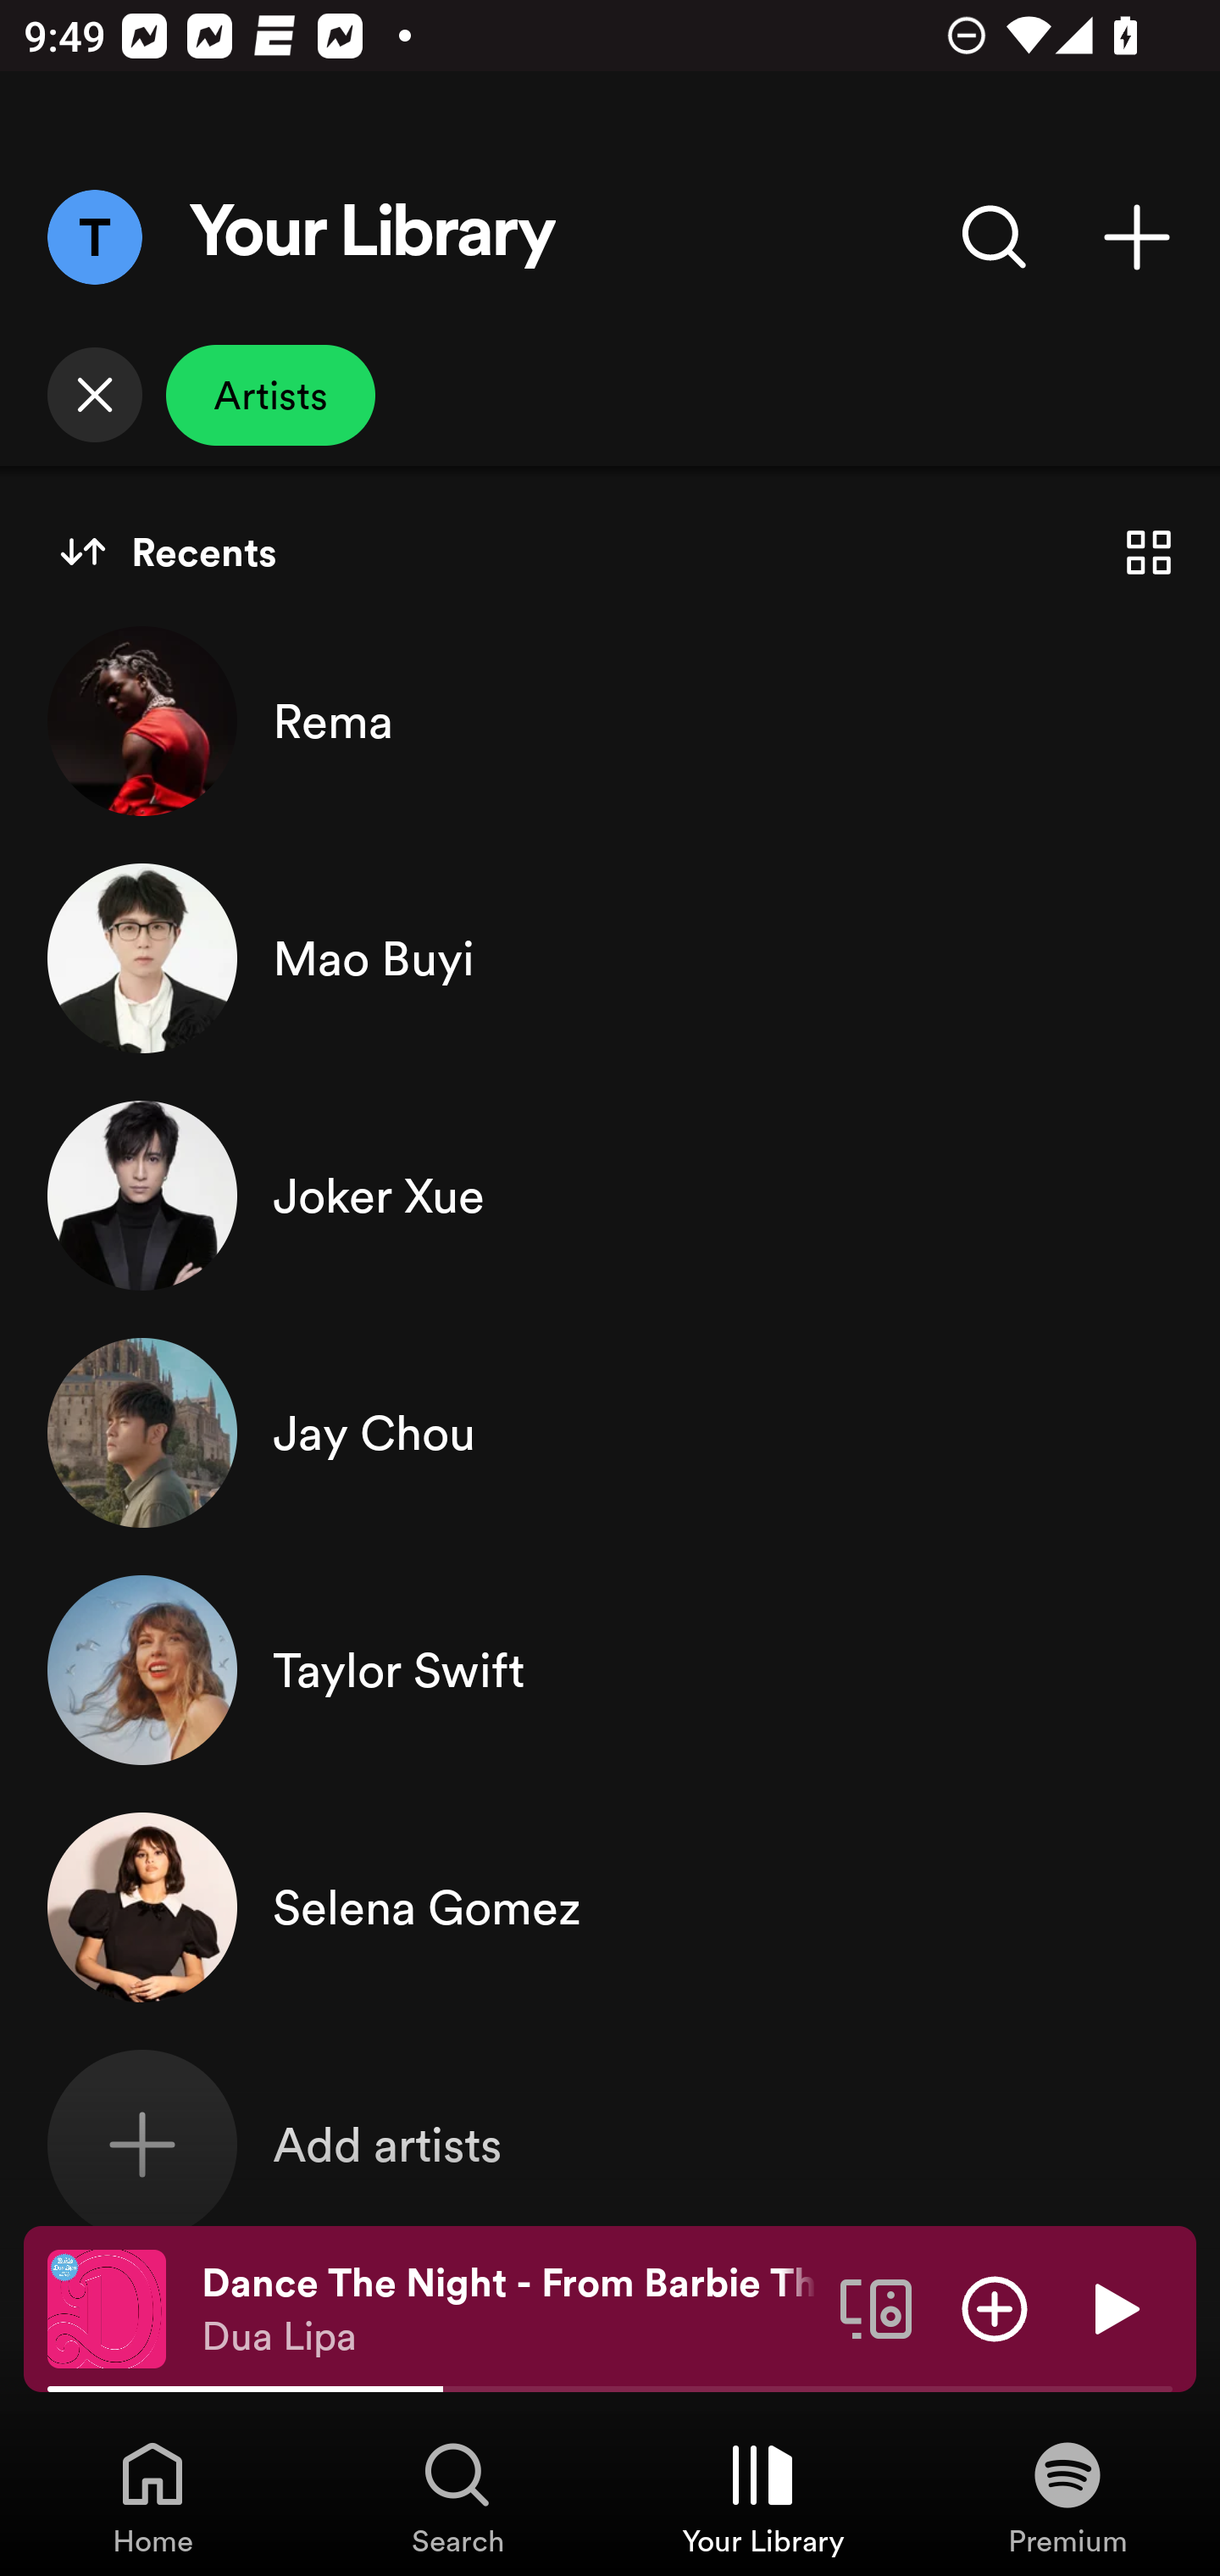  I want to click on Your Library, Tab 3 of 4 Your Library Your Library, so click(762, 2496).